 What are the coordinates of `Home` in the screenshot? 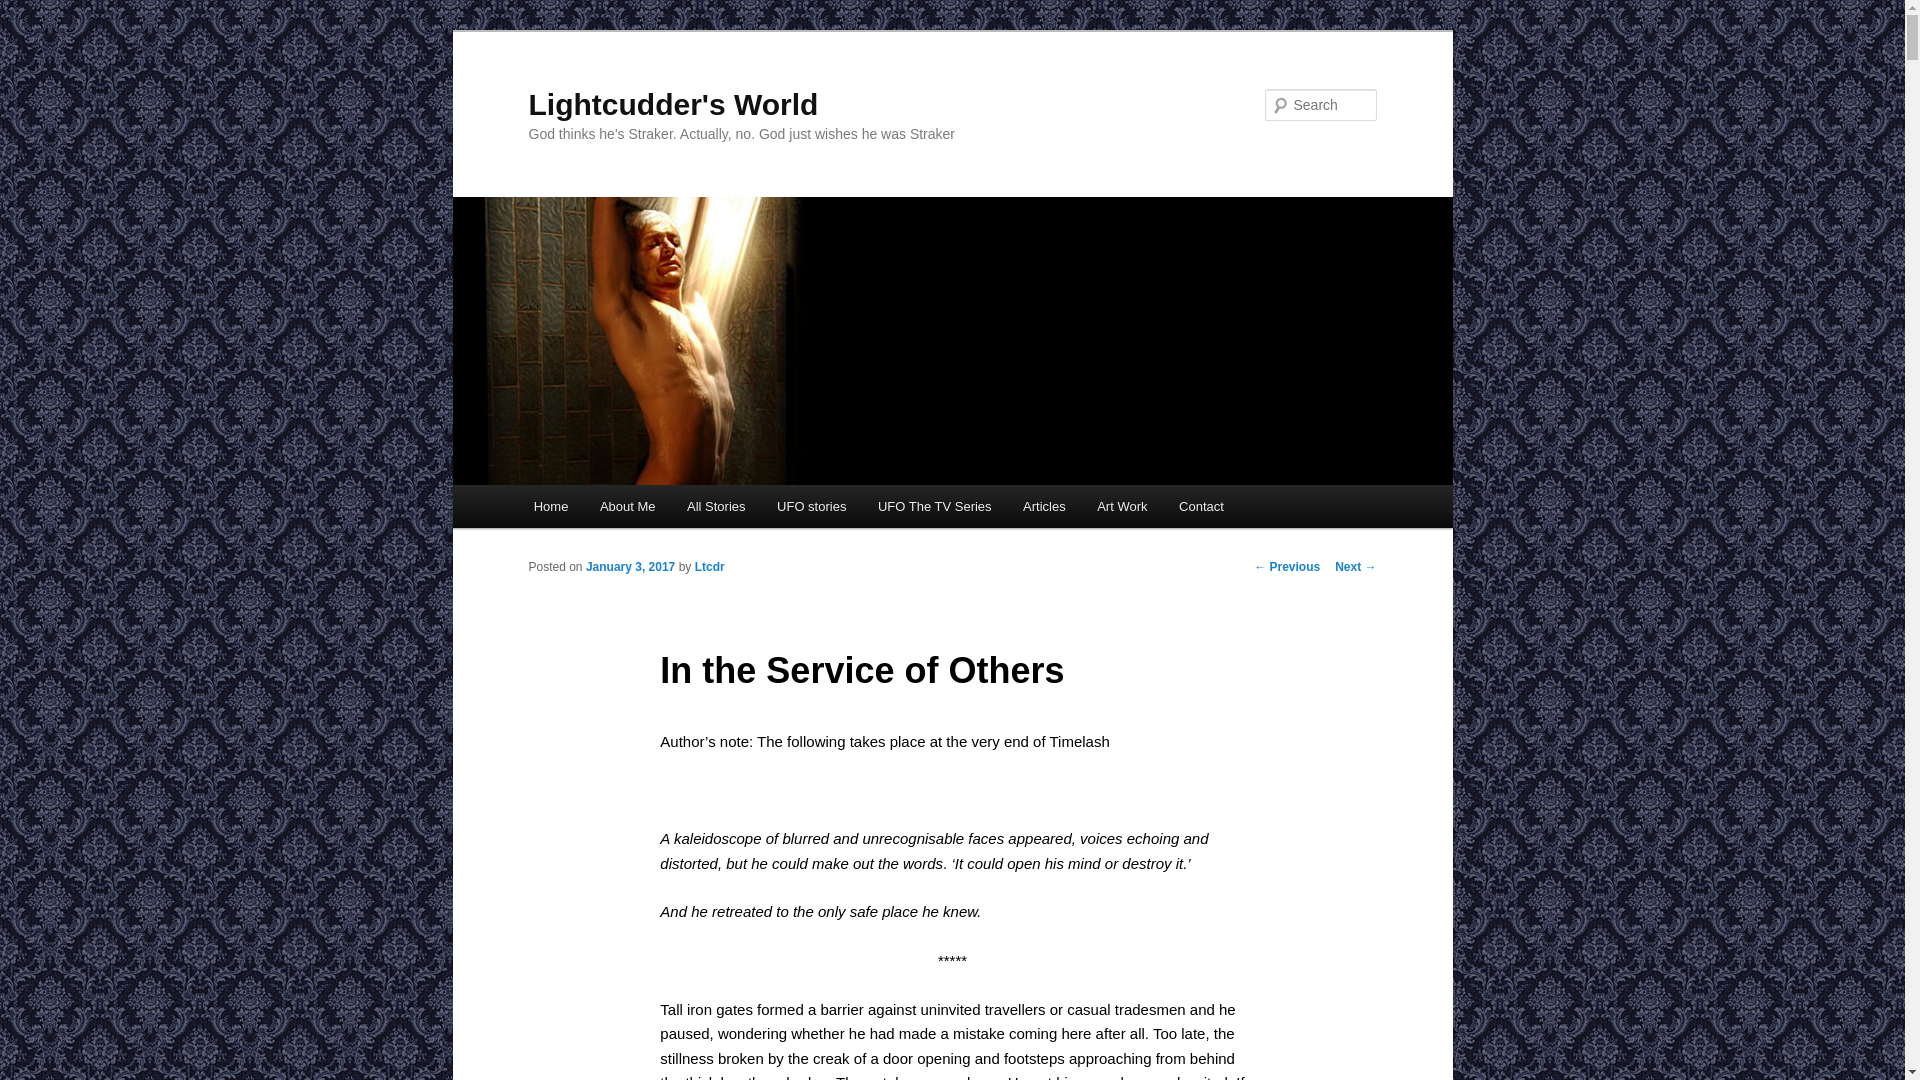 It's located at (550, 506).